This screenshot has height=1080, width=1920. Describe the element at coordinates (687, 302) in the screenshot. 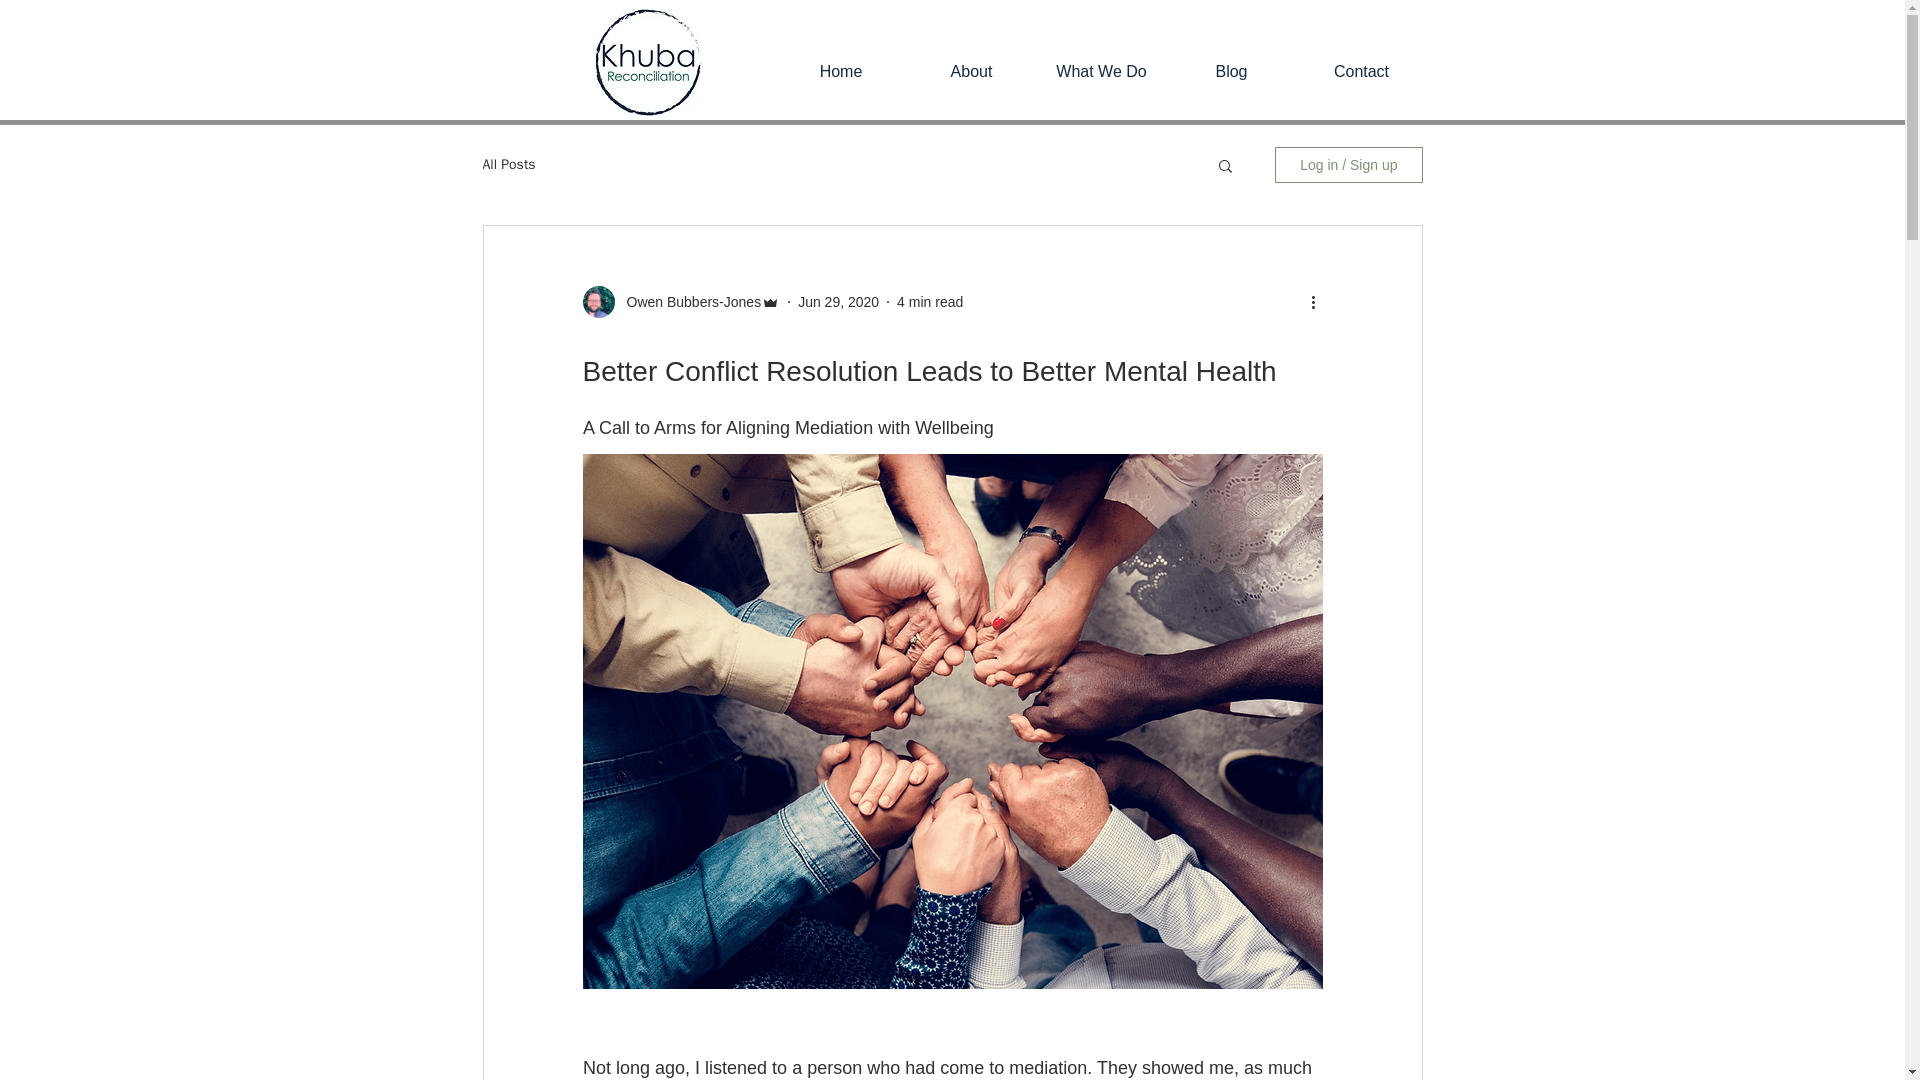

I see `Owen Bubbers-Jones` at that location.